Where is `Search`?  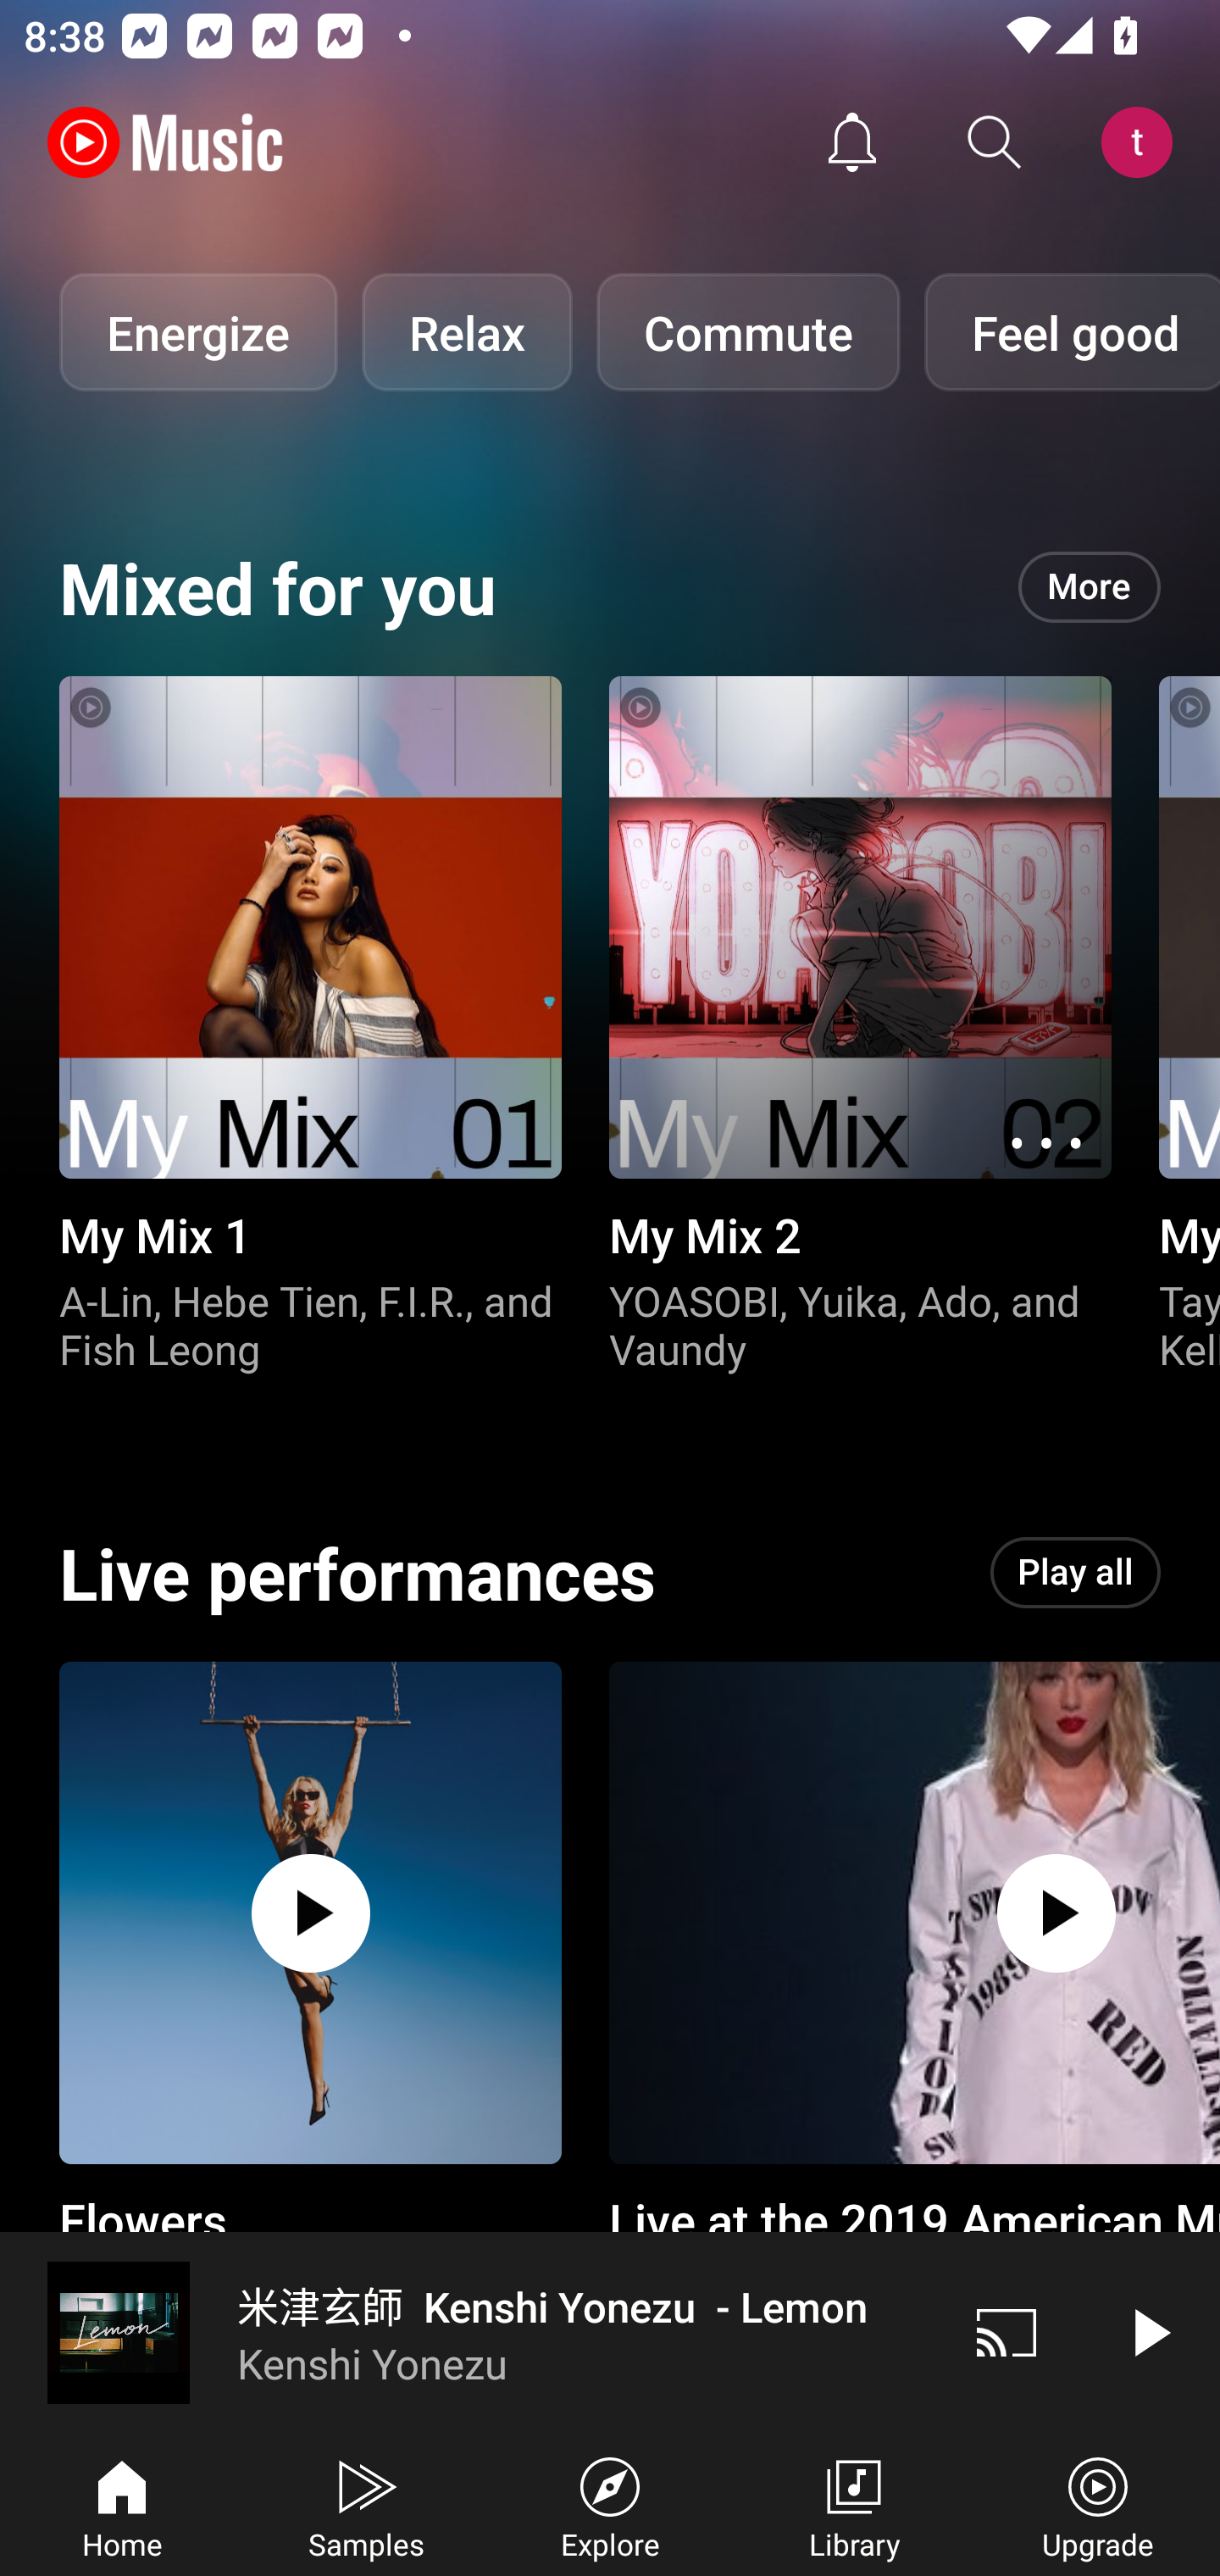
Search is located at coordinates (995, 142).